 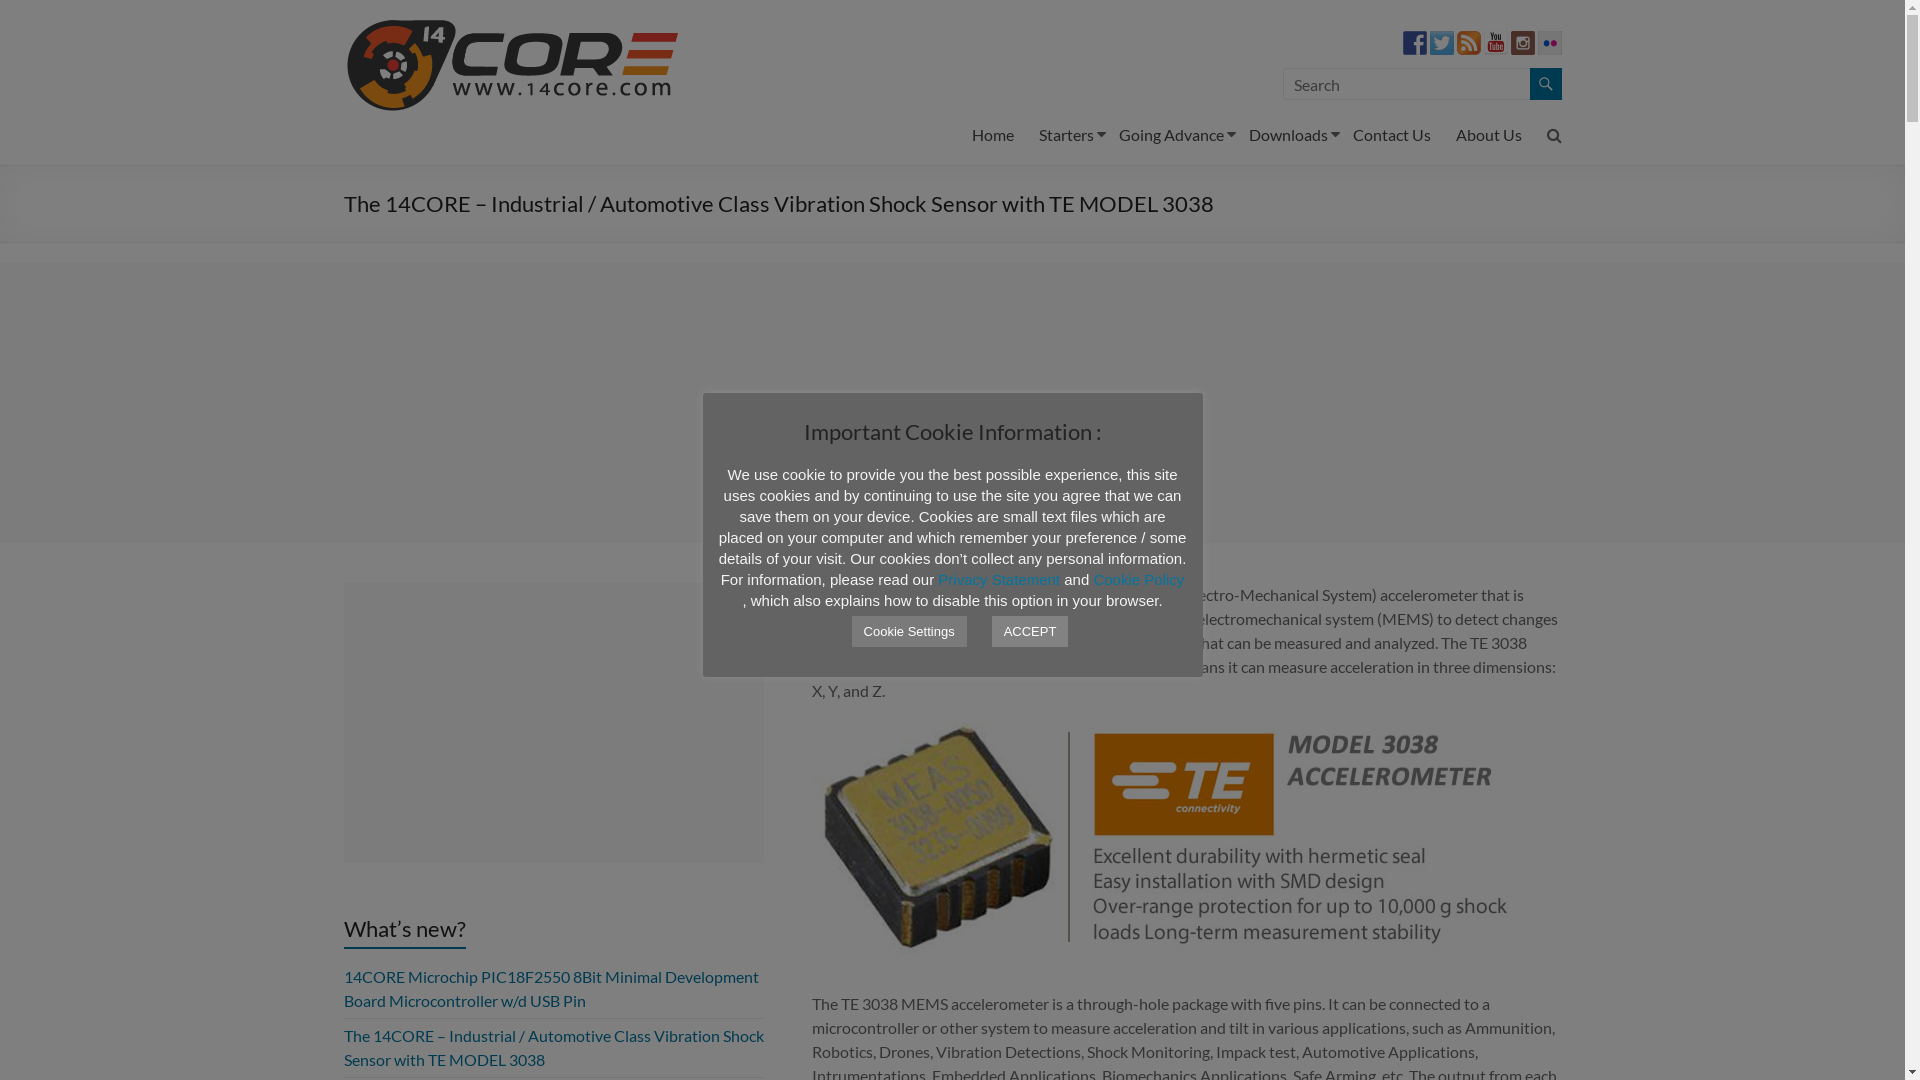 I want to click on About Us, so click(x=1489, y=135).